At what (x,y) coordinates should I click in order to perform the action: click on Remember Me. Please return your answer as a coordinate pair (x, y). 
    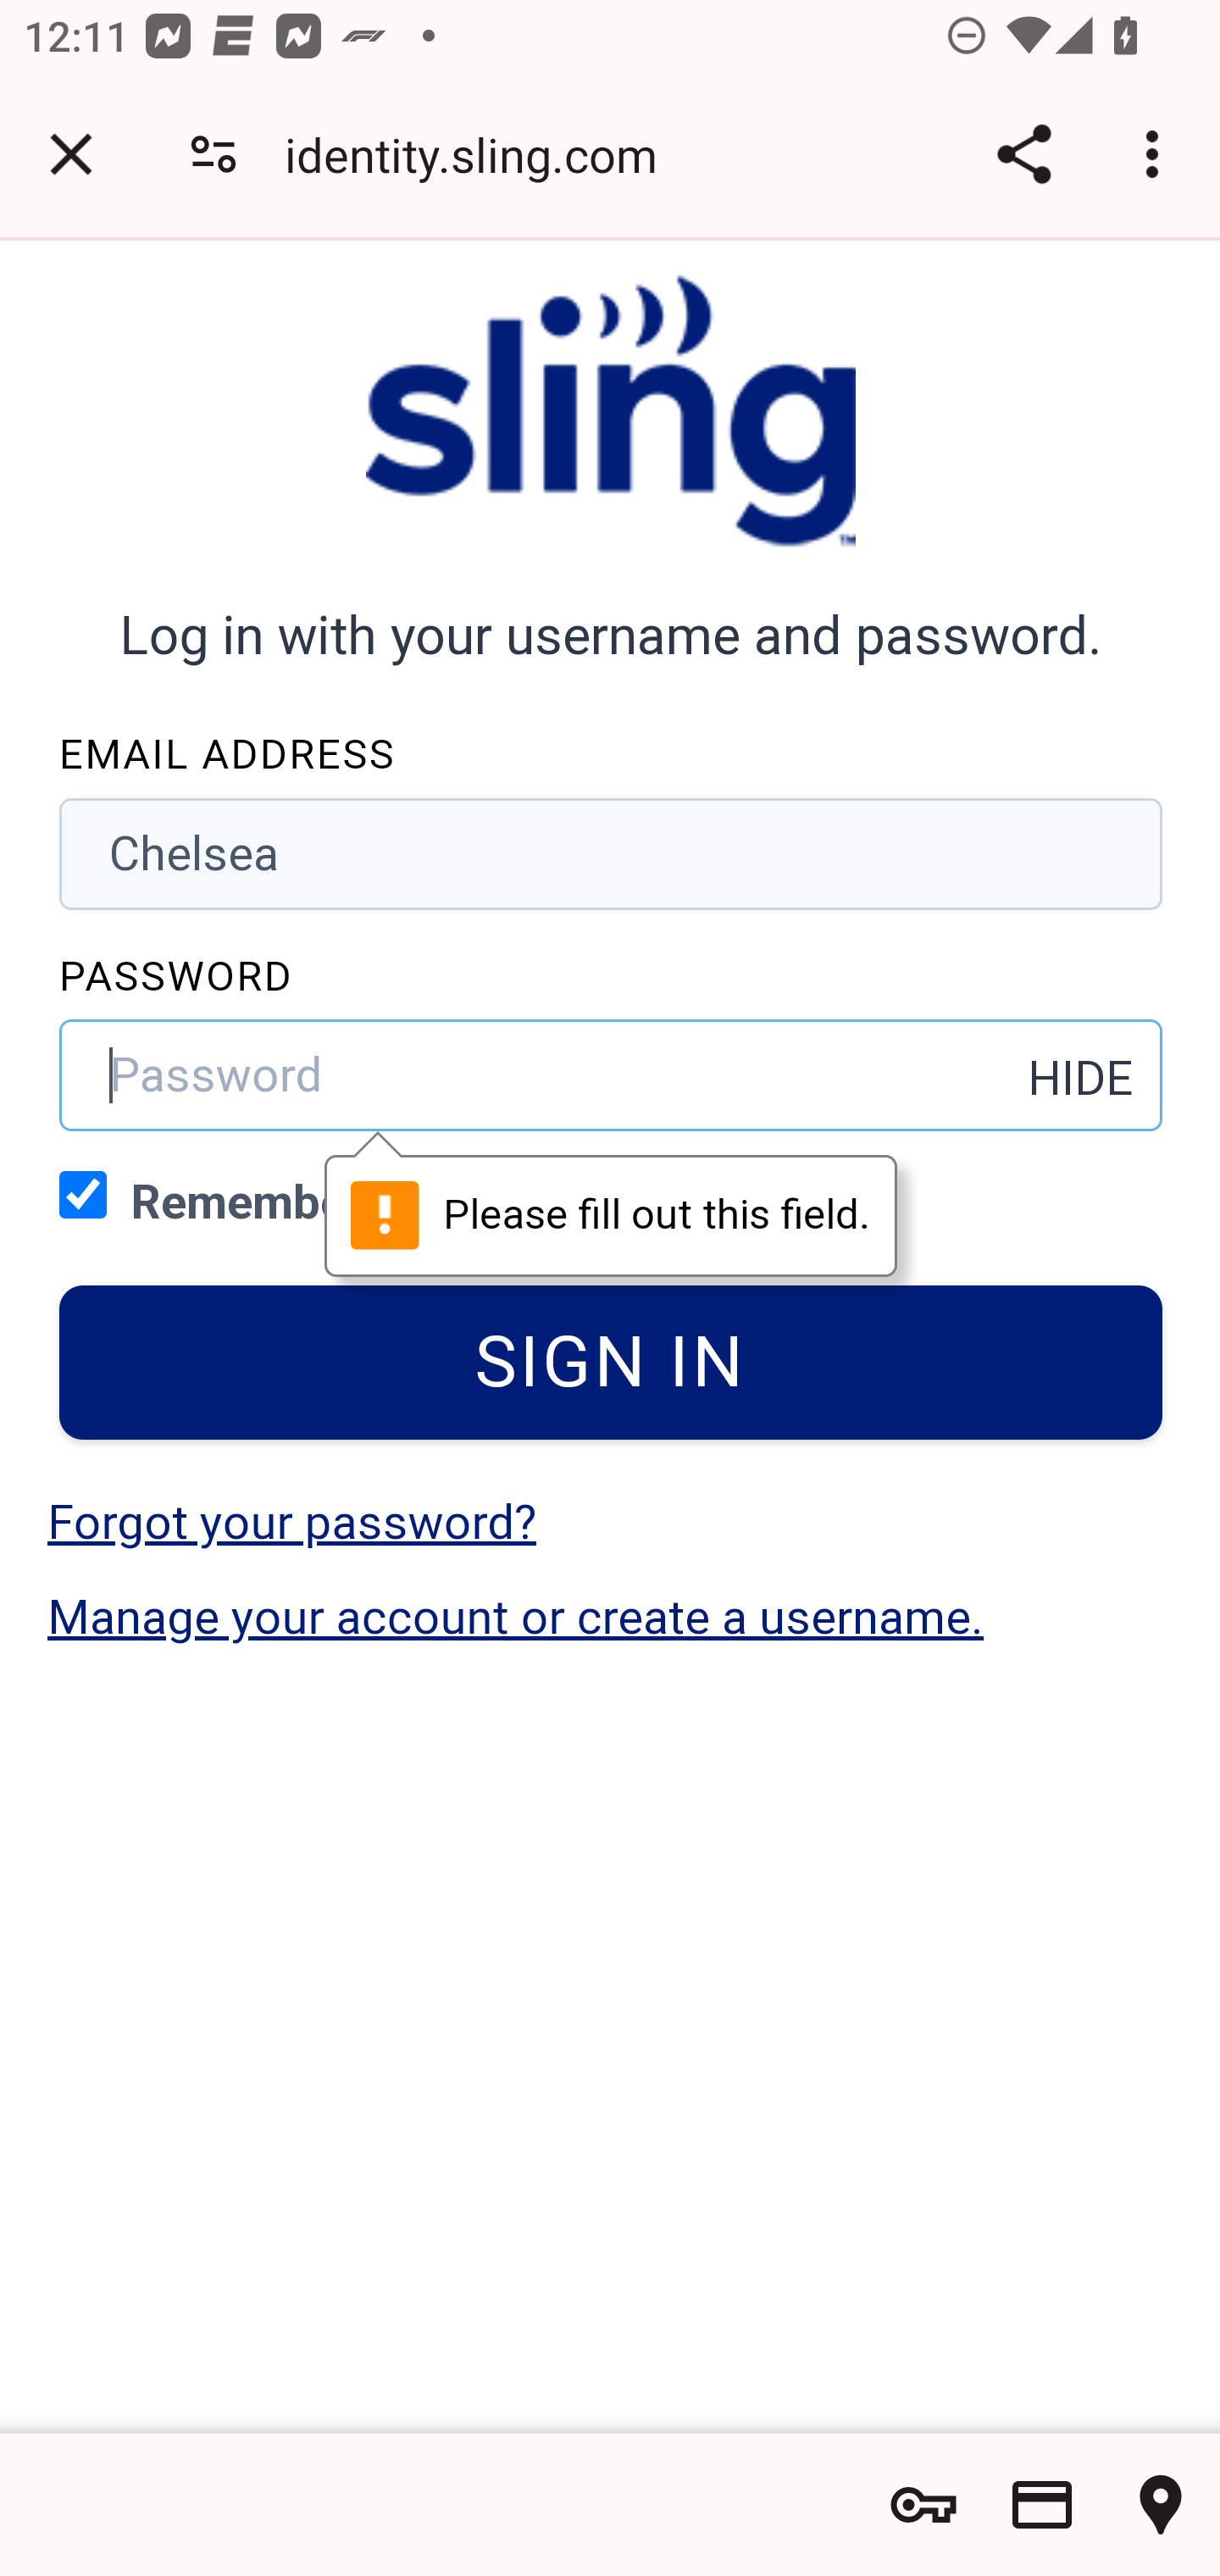
    Looking at the image, I should click on (83, 1193).